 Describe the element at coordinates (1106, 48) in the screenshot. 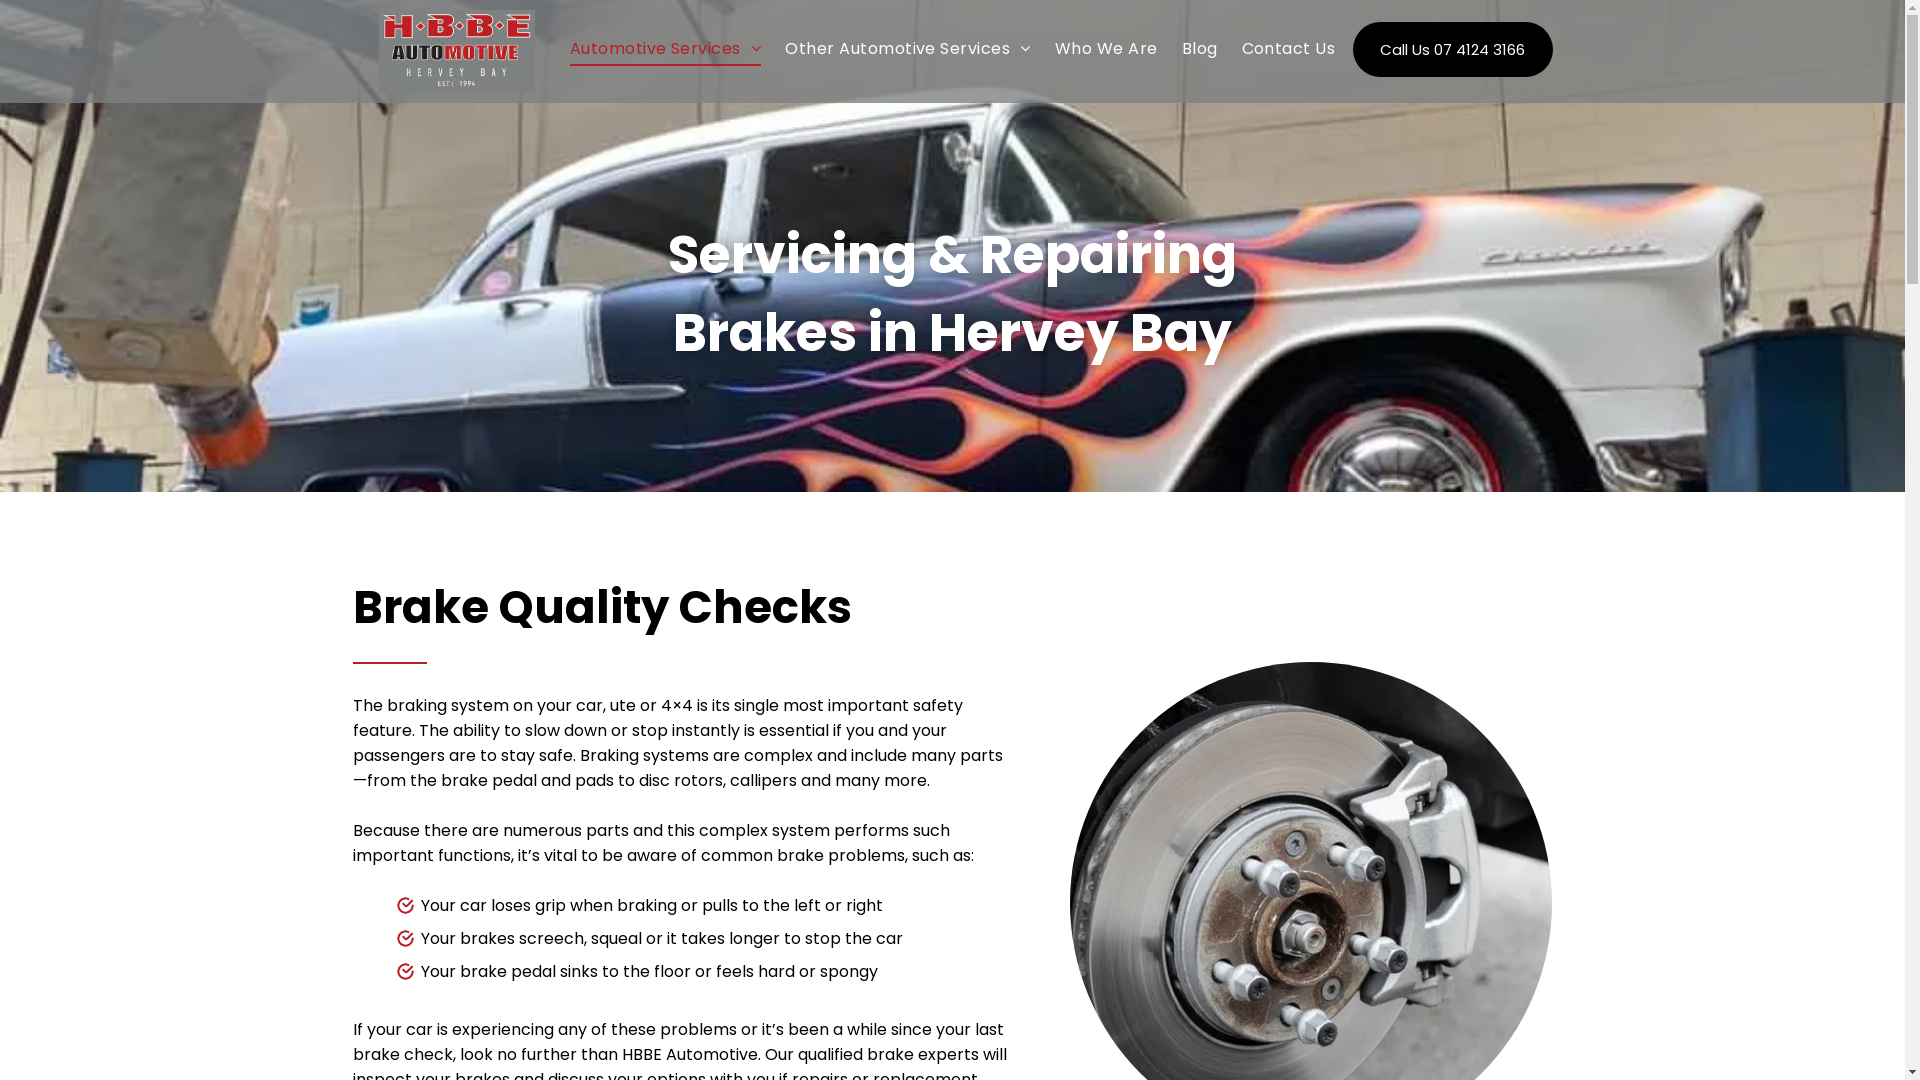

I see `Who We Are` at that location.